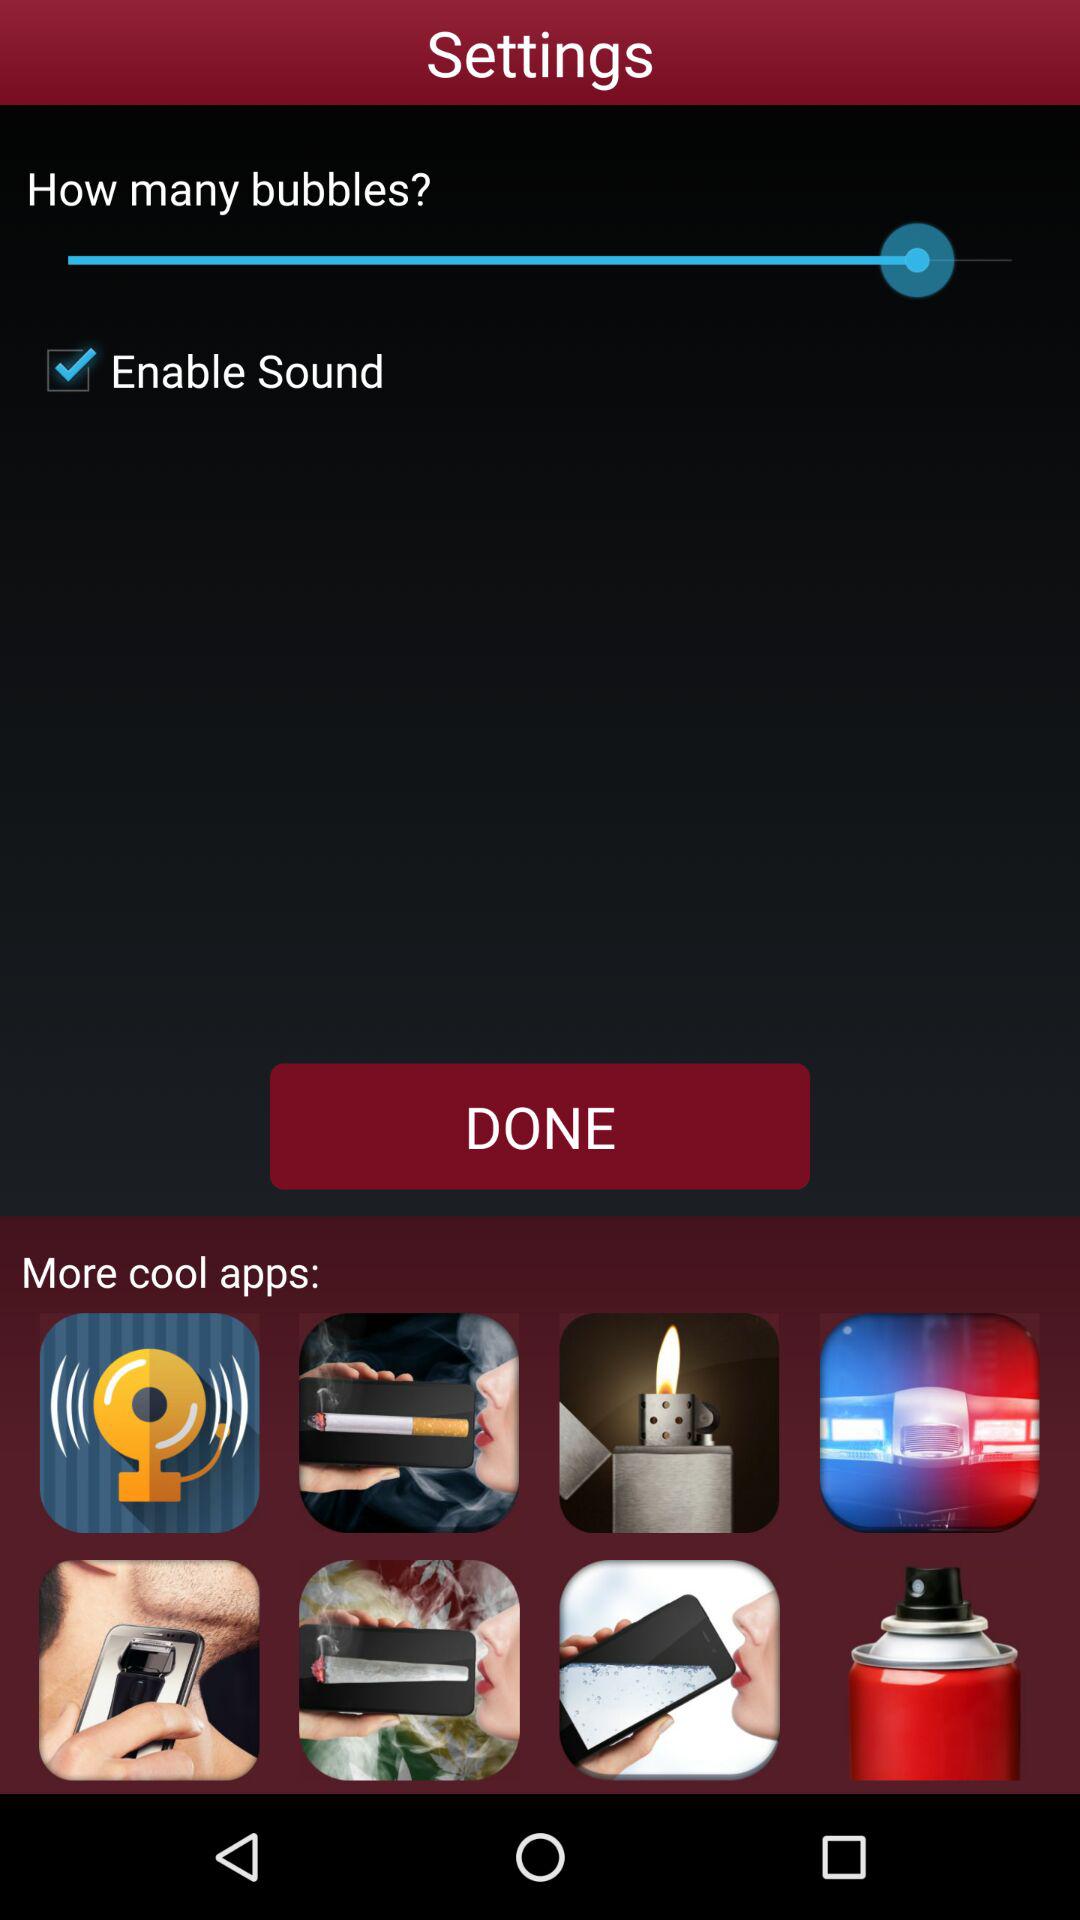 Image resolution: width=1080 pixels, height=1920 pixels. What do you see at coordinates (205, 370) in the screenshot?
I see `choose item at the top left corner` at bounding box center [205, 370].